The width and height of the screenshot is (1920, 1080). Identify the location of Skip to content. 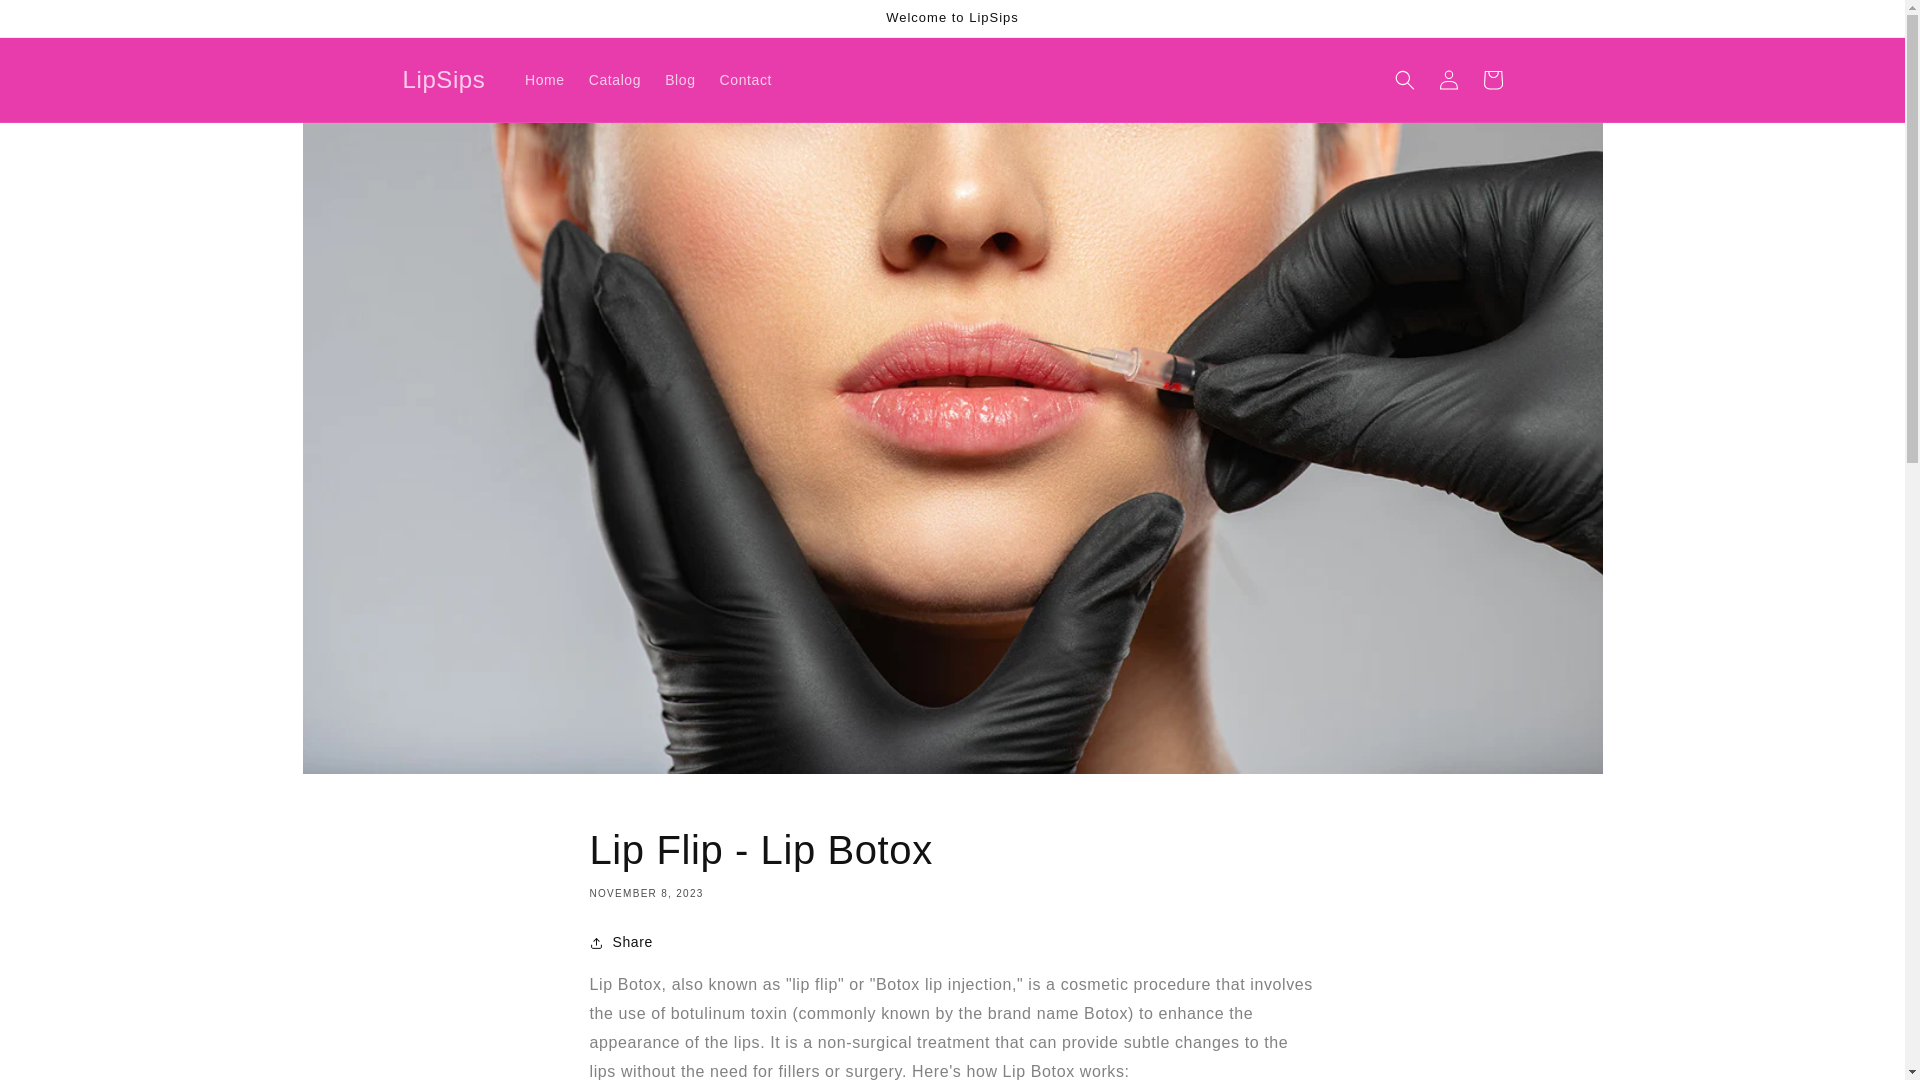
(60, 23).